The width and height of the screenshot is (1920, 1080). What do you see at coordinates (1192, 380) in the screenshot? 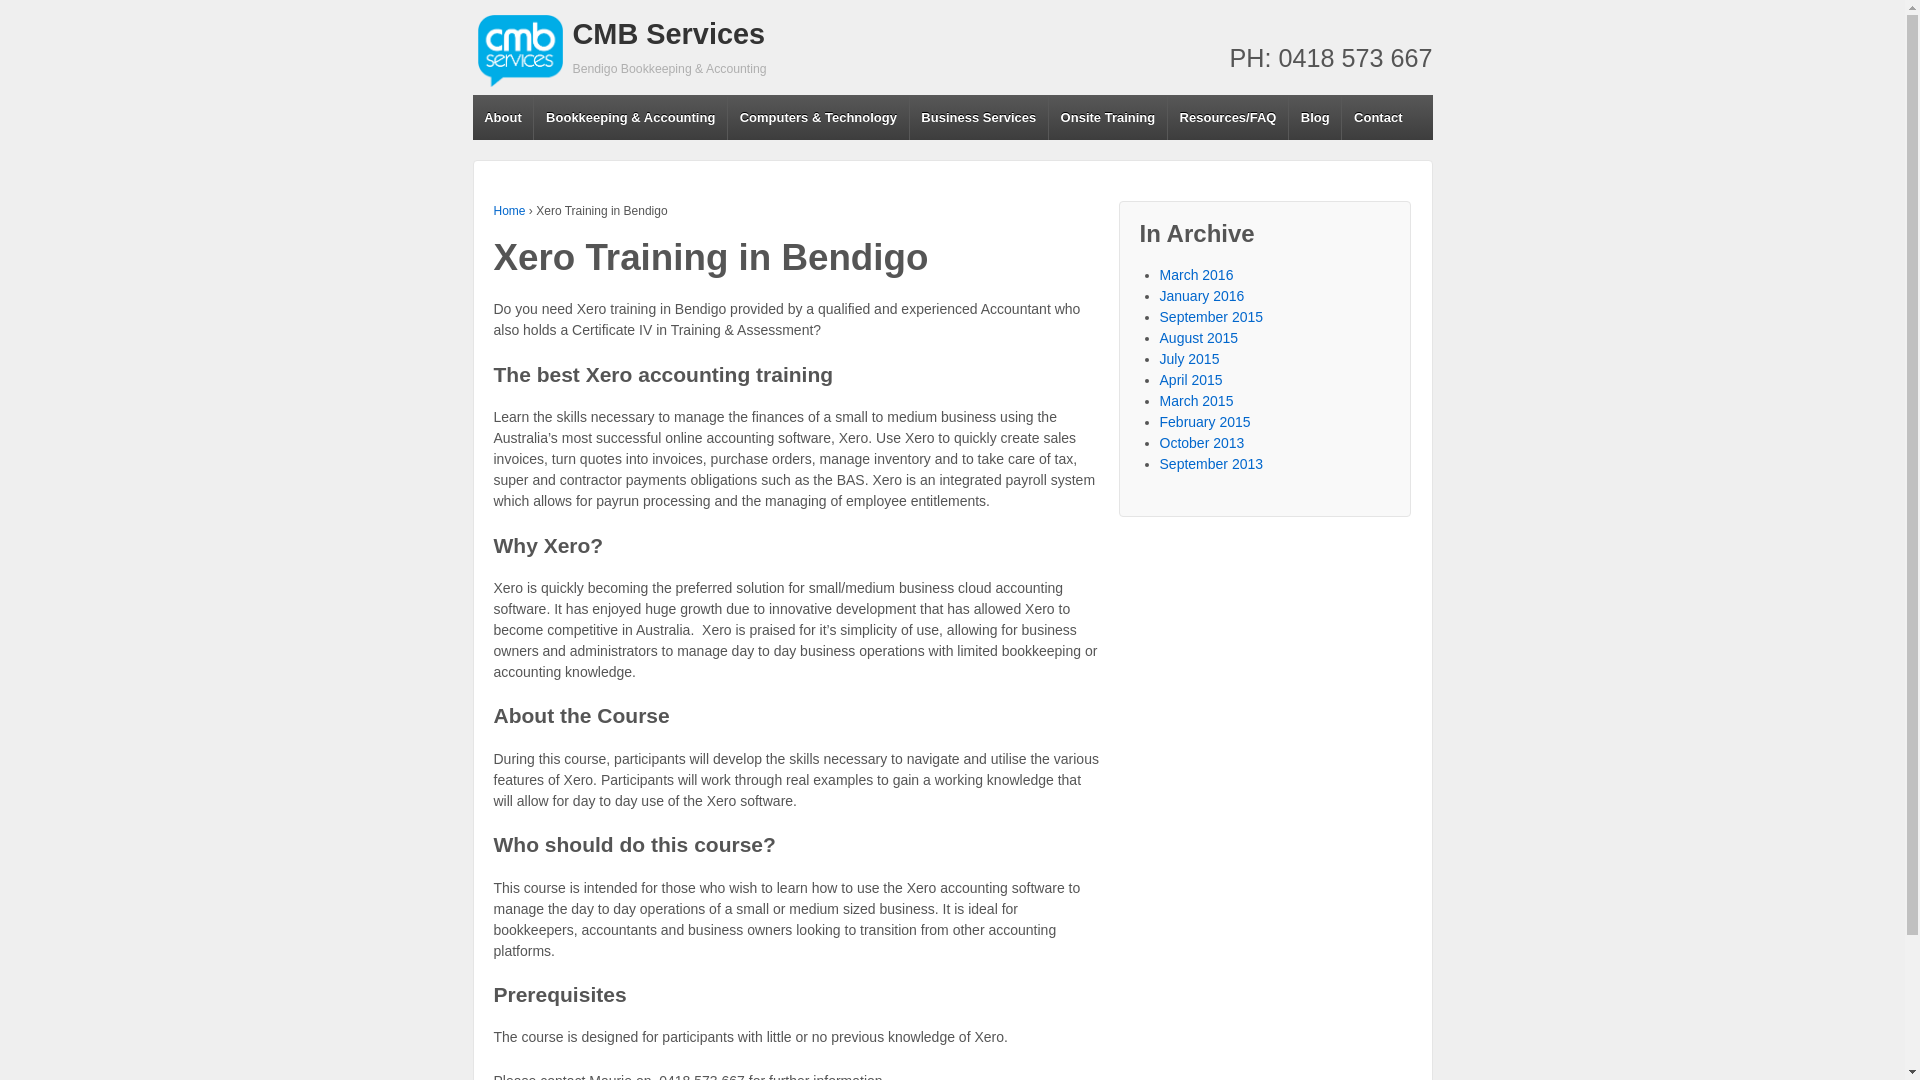
I see `April 2015` at bounding box center [1192, 380].